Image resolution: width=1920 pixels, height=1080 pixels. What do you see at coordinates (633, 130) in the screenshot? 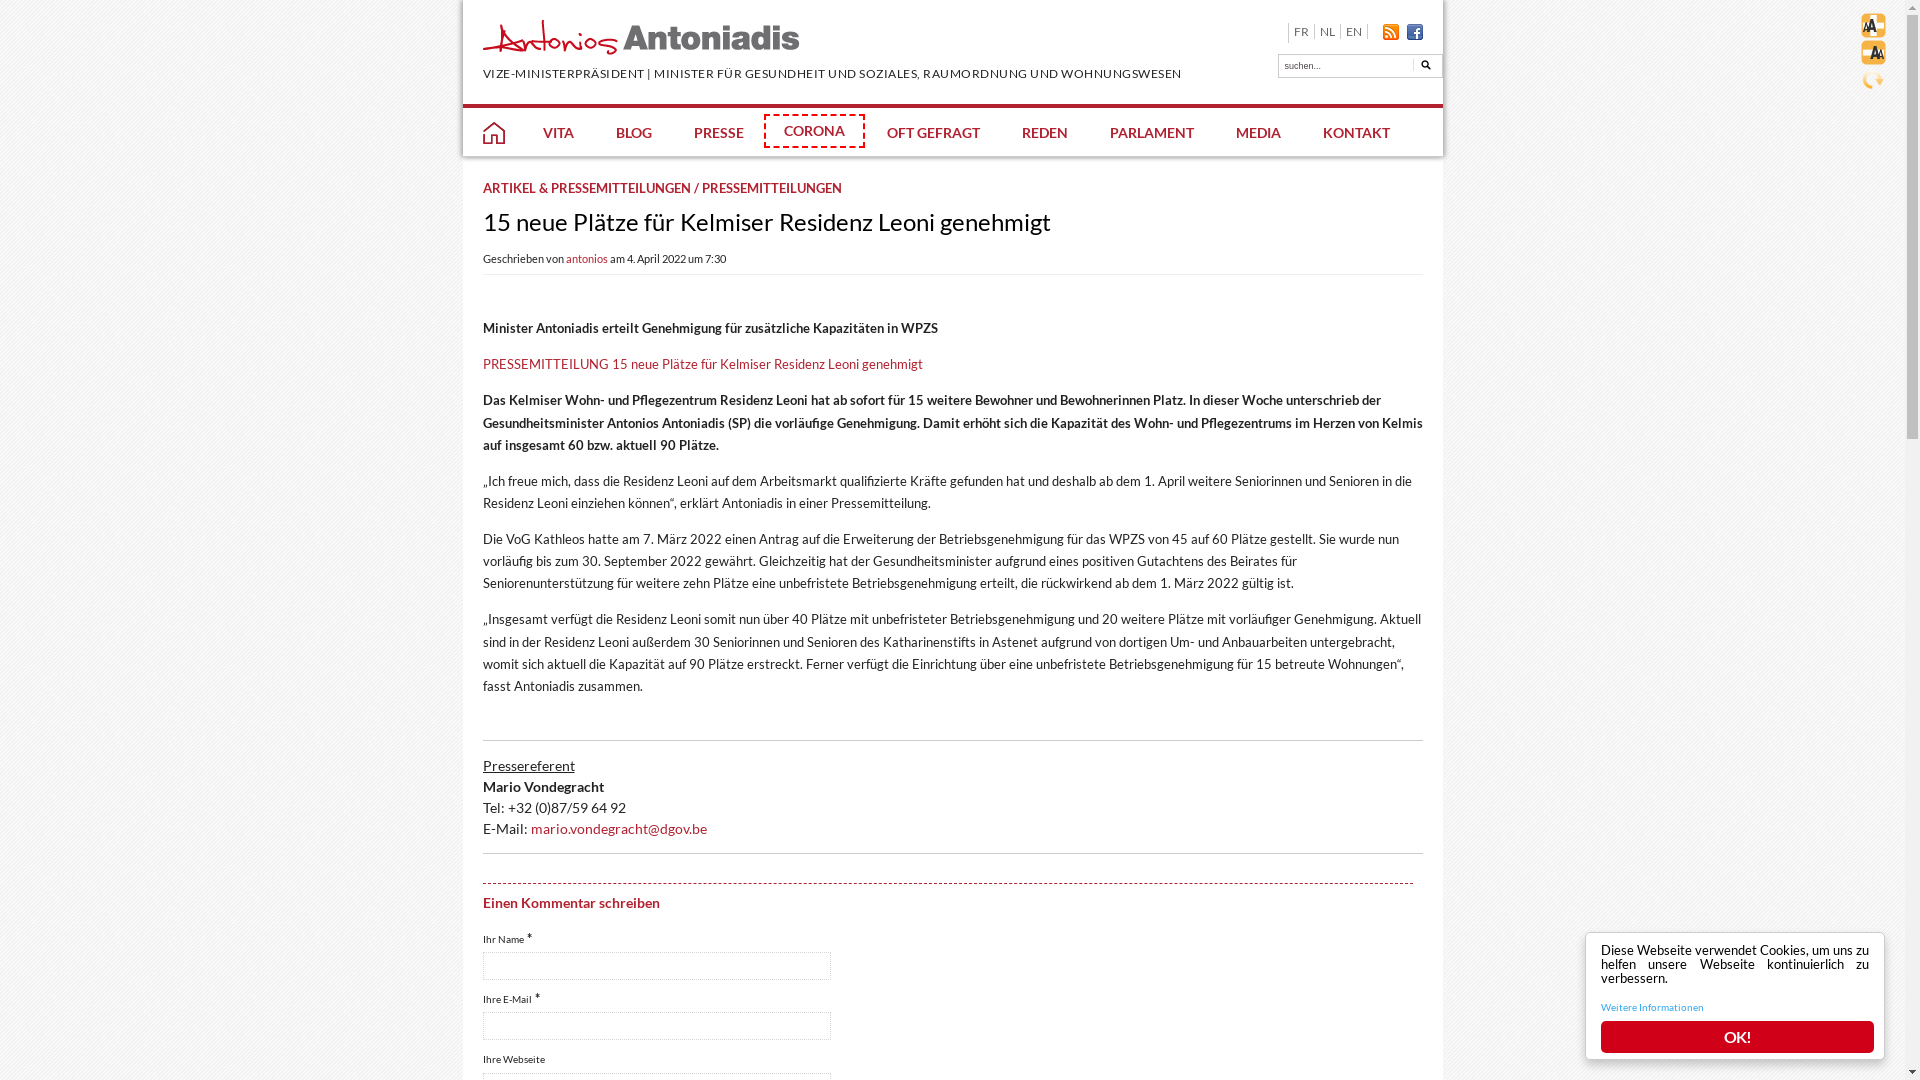
I see `BLOG` at bounding box center [633, 130].